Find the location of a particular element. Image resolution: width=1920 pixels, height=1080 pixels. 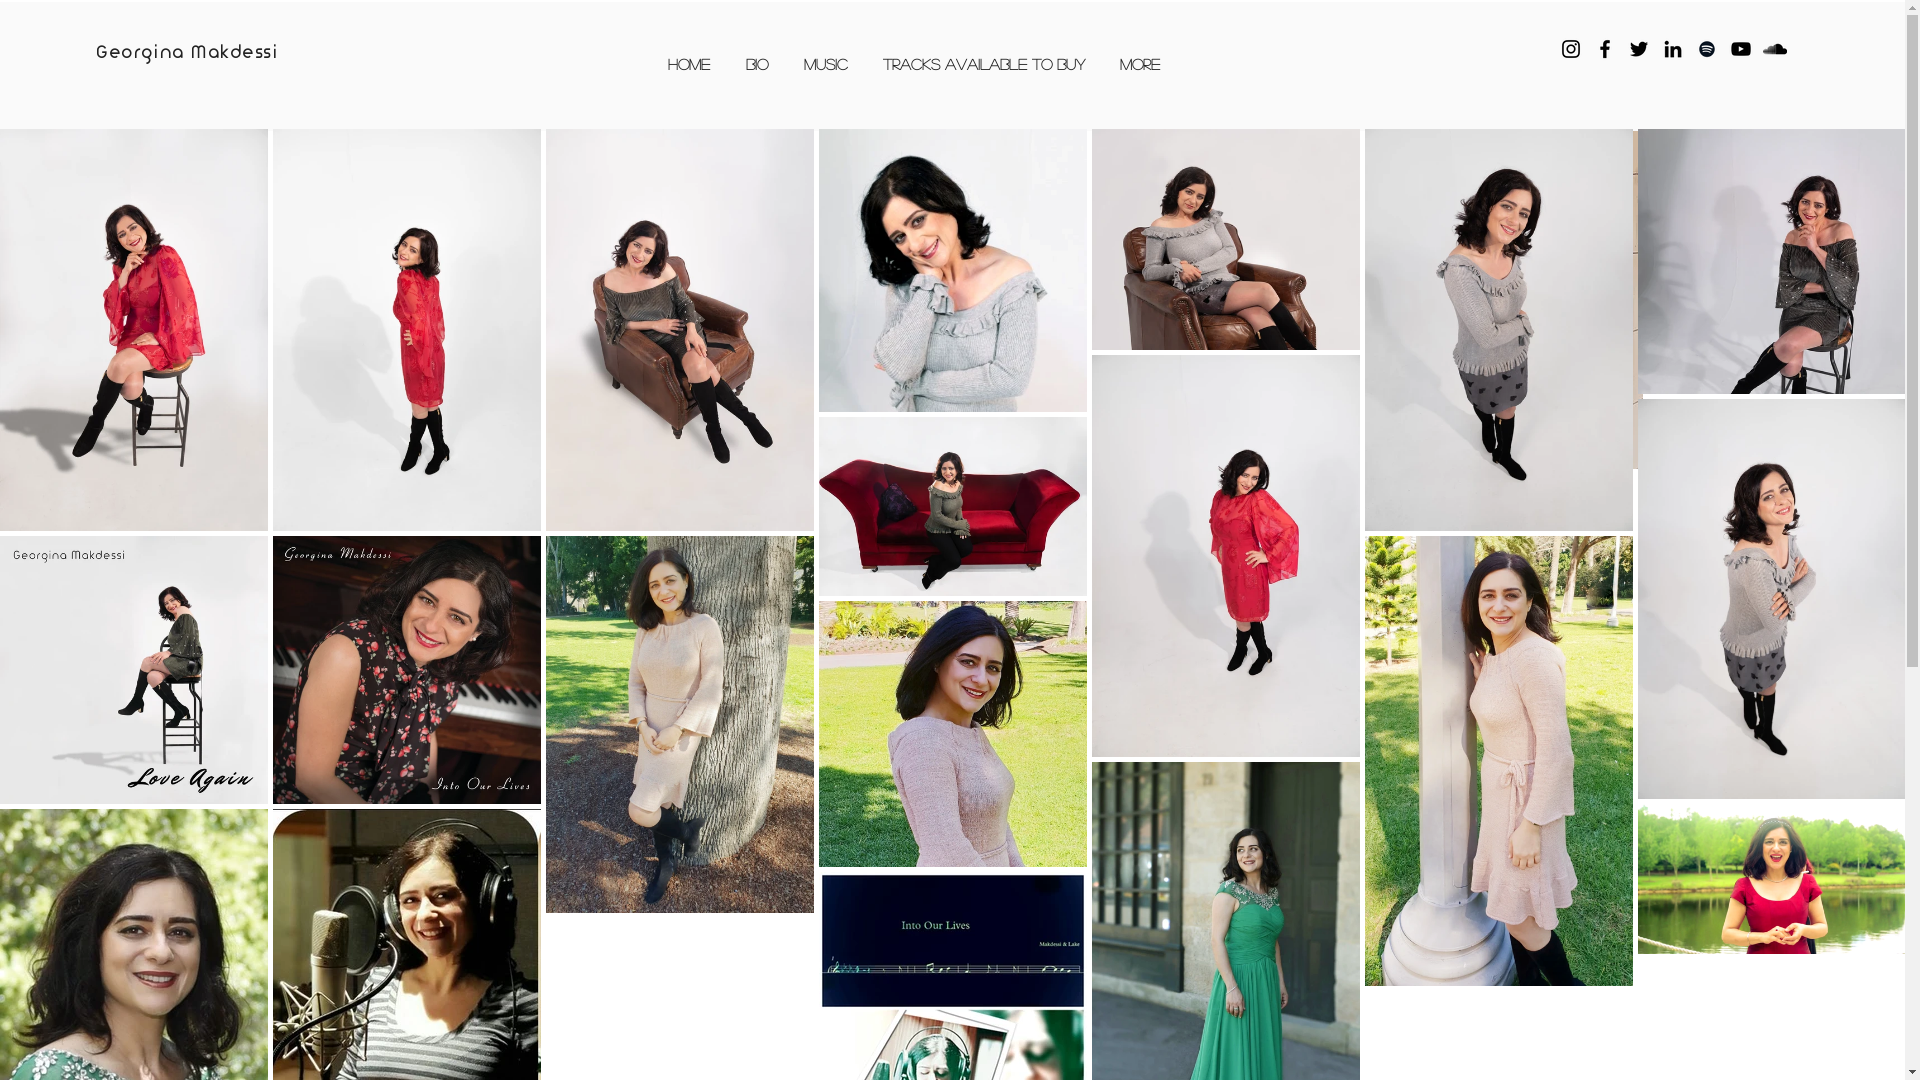

Georgina  is located at coordinates (144, 53).